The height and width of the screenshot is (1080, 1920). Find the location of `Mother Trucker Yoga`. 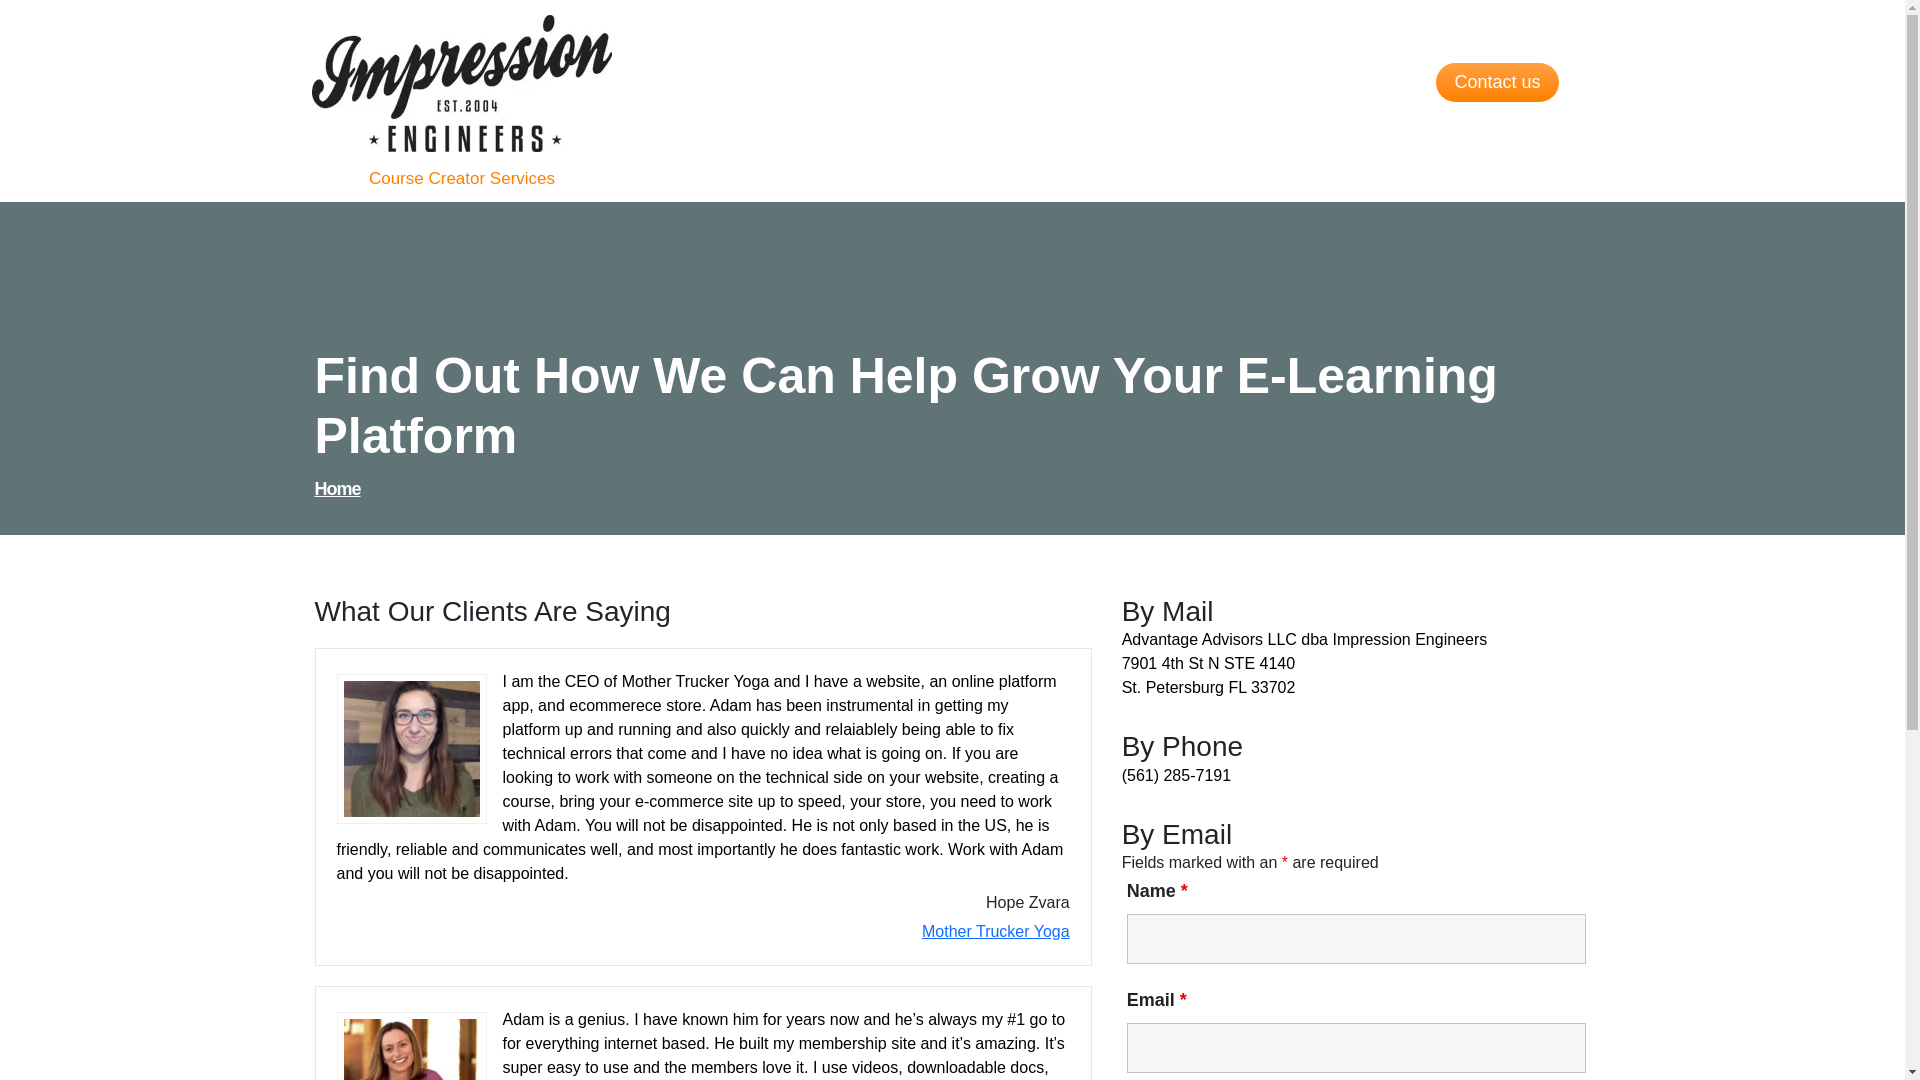

Mother Trucker Yoga is located at coordinates (995, 931).